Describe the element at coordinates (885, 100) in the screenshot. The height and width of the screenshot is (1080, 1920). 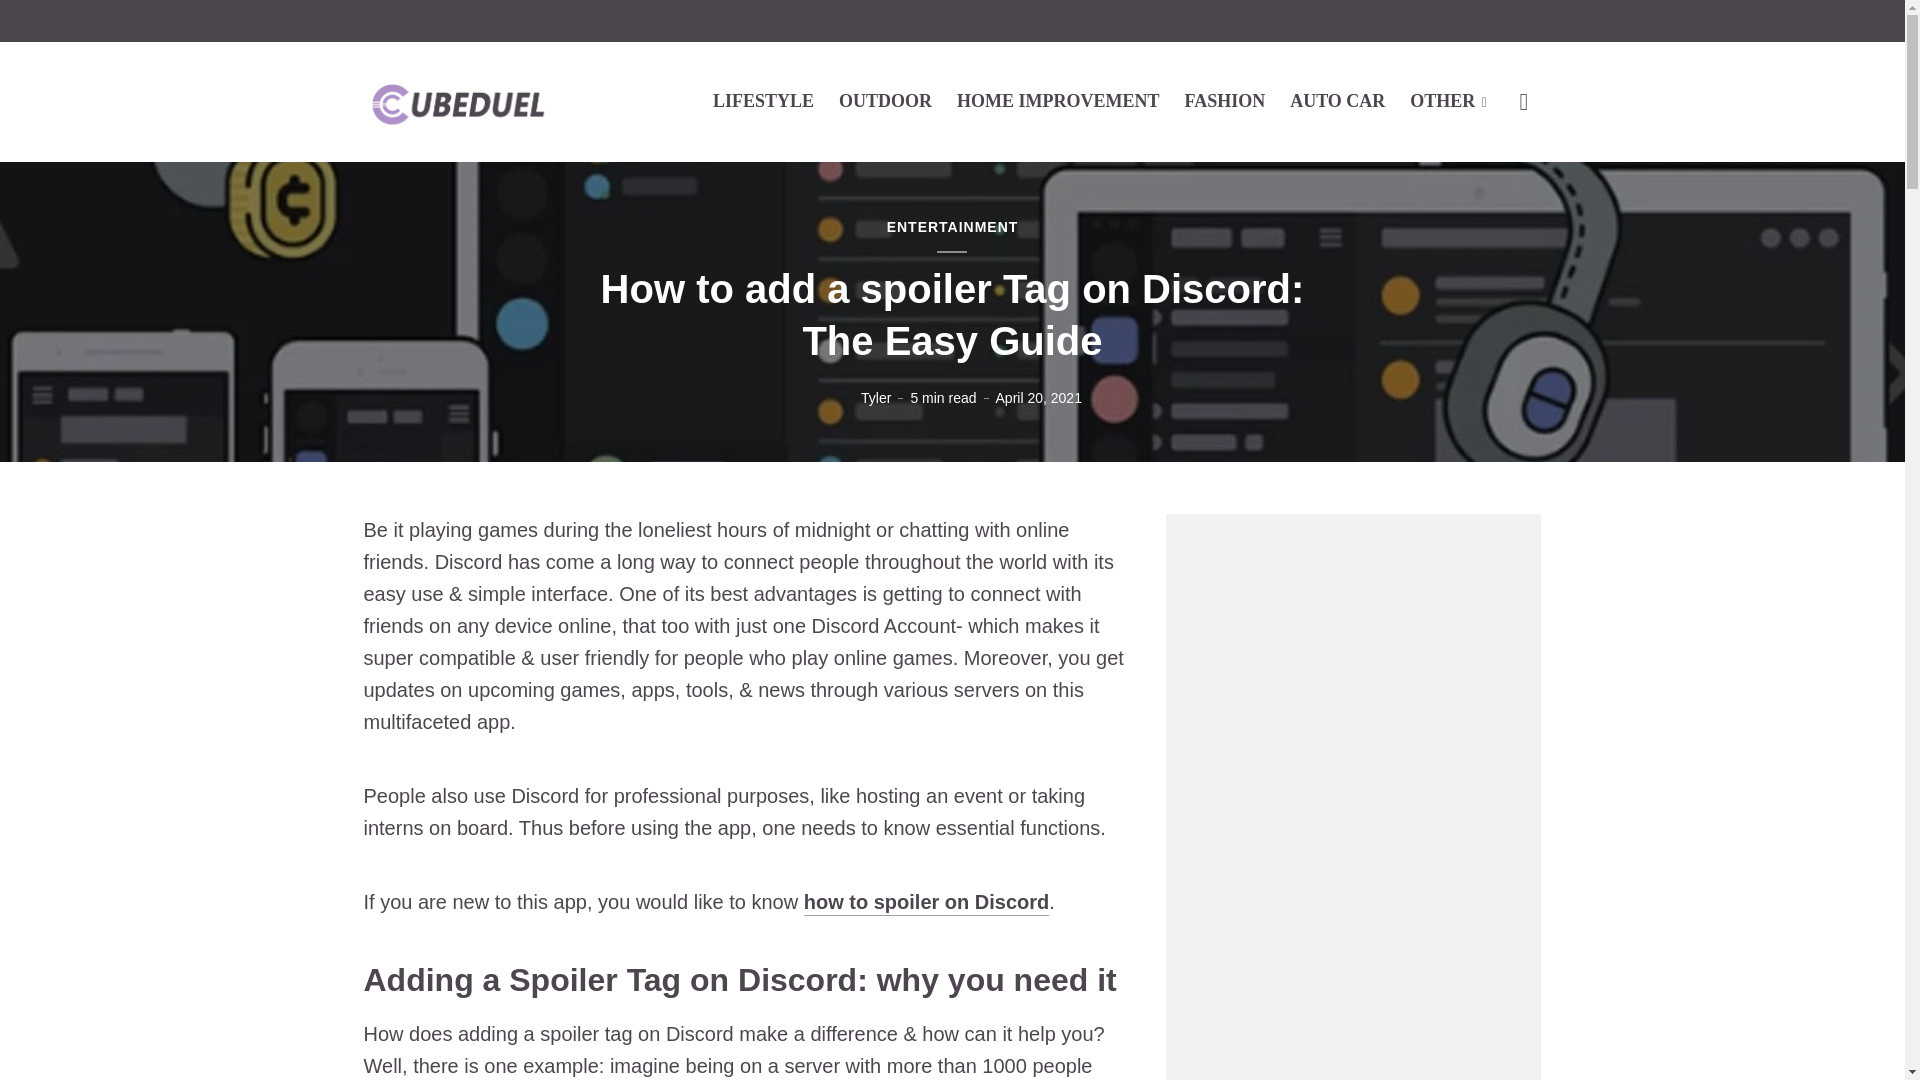
I see `OUTDOOR` at that location.